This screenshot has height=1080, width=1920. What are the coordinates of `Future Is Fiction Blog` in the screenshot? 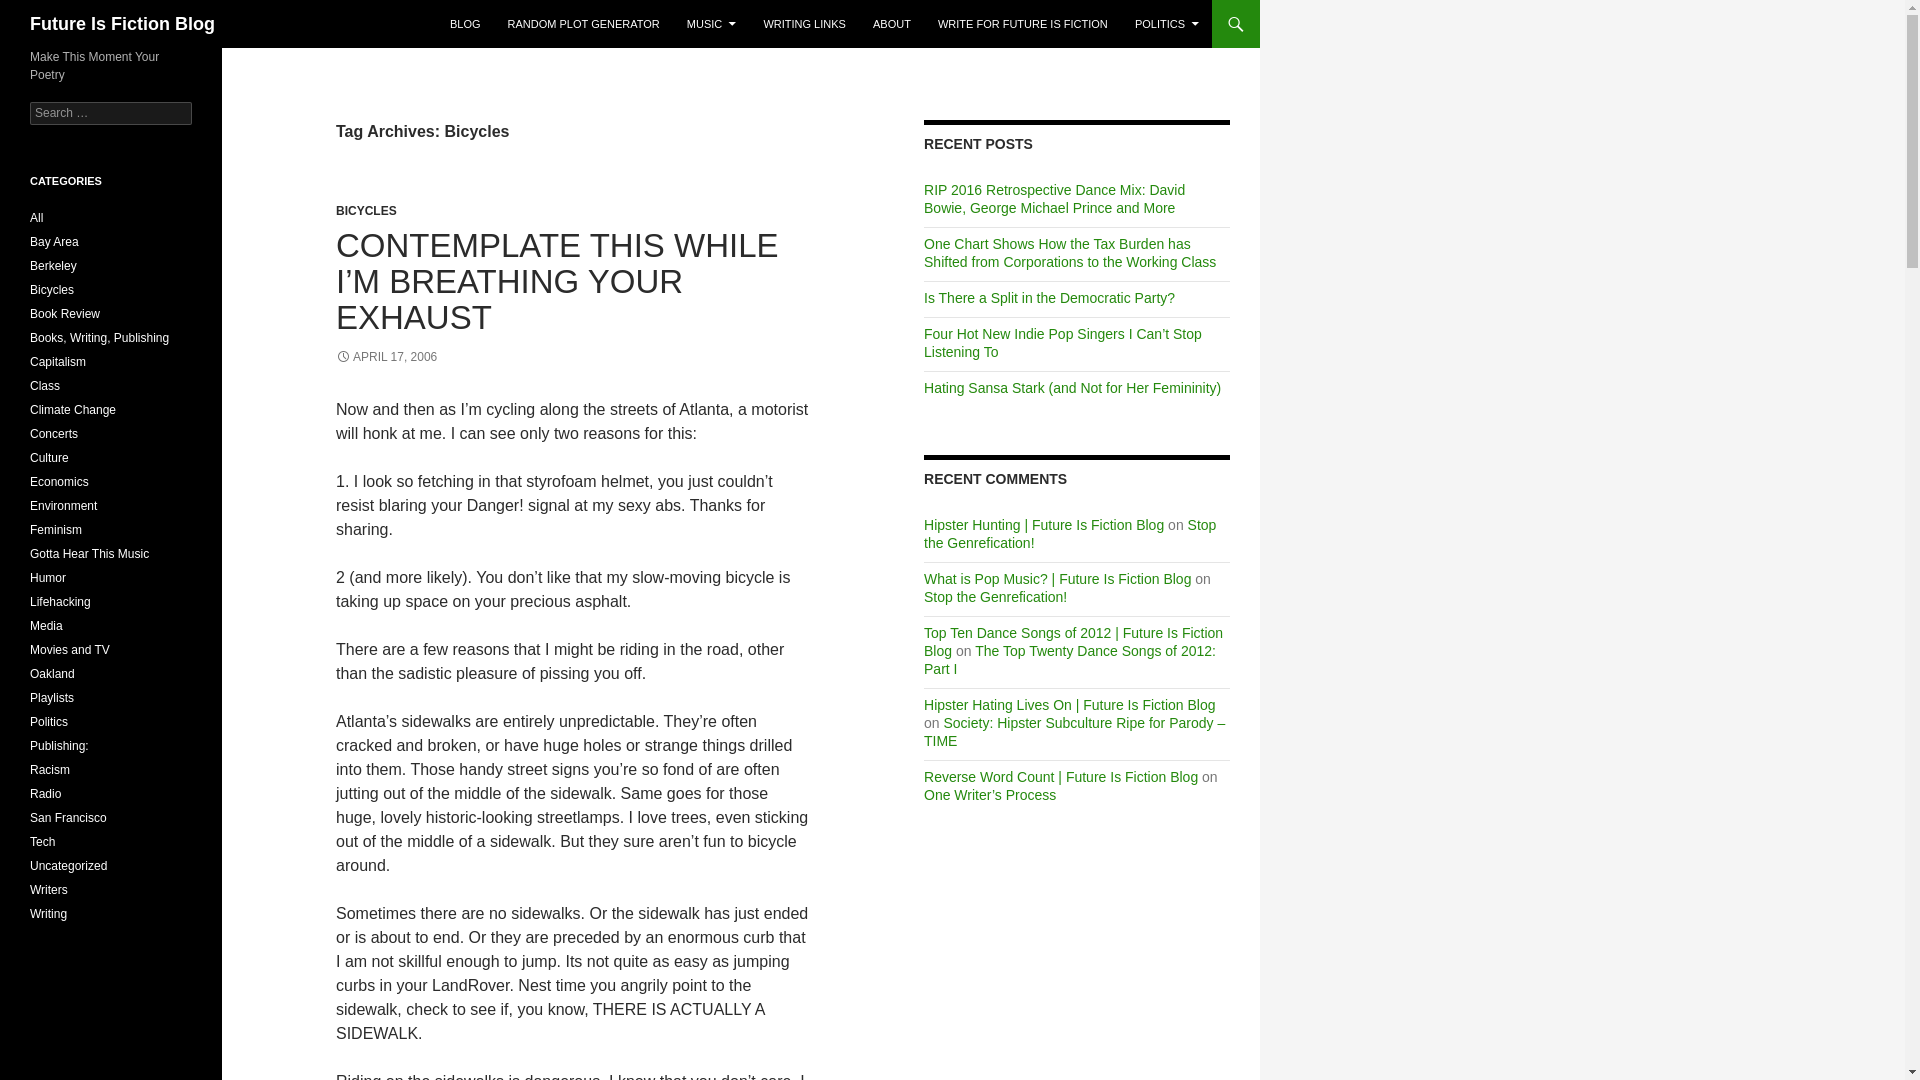 It's located at (122, 24).